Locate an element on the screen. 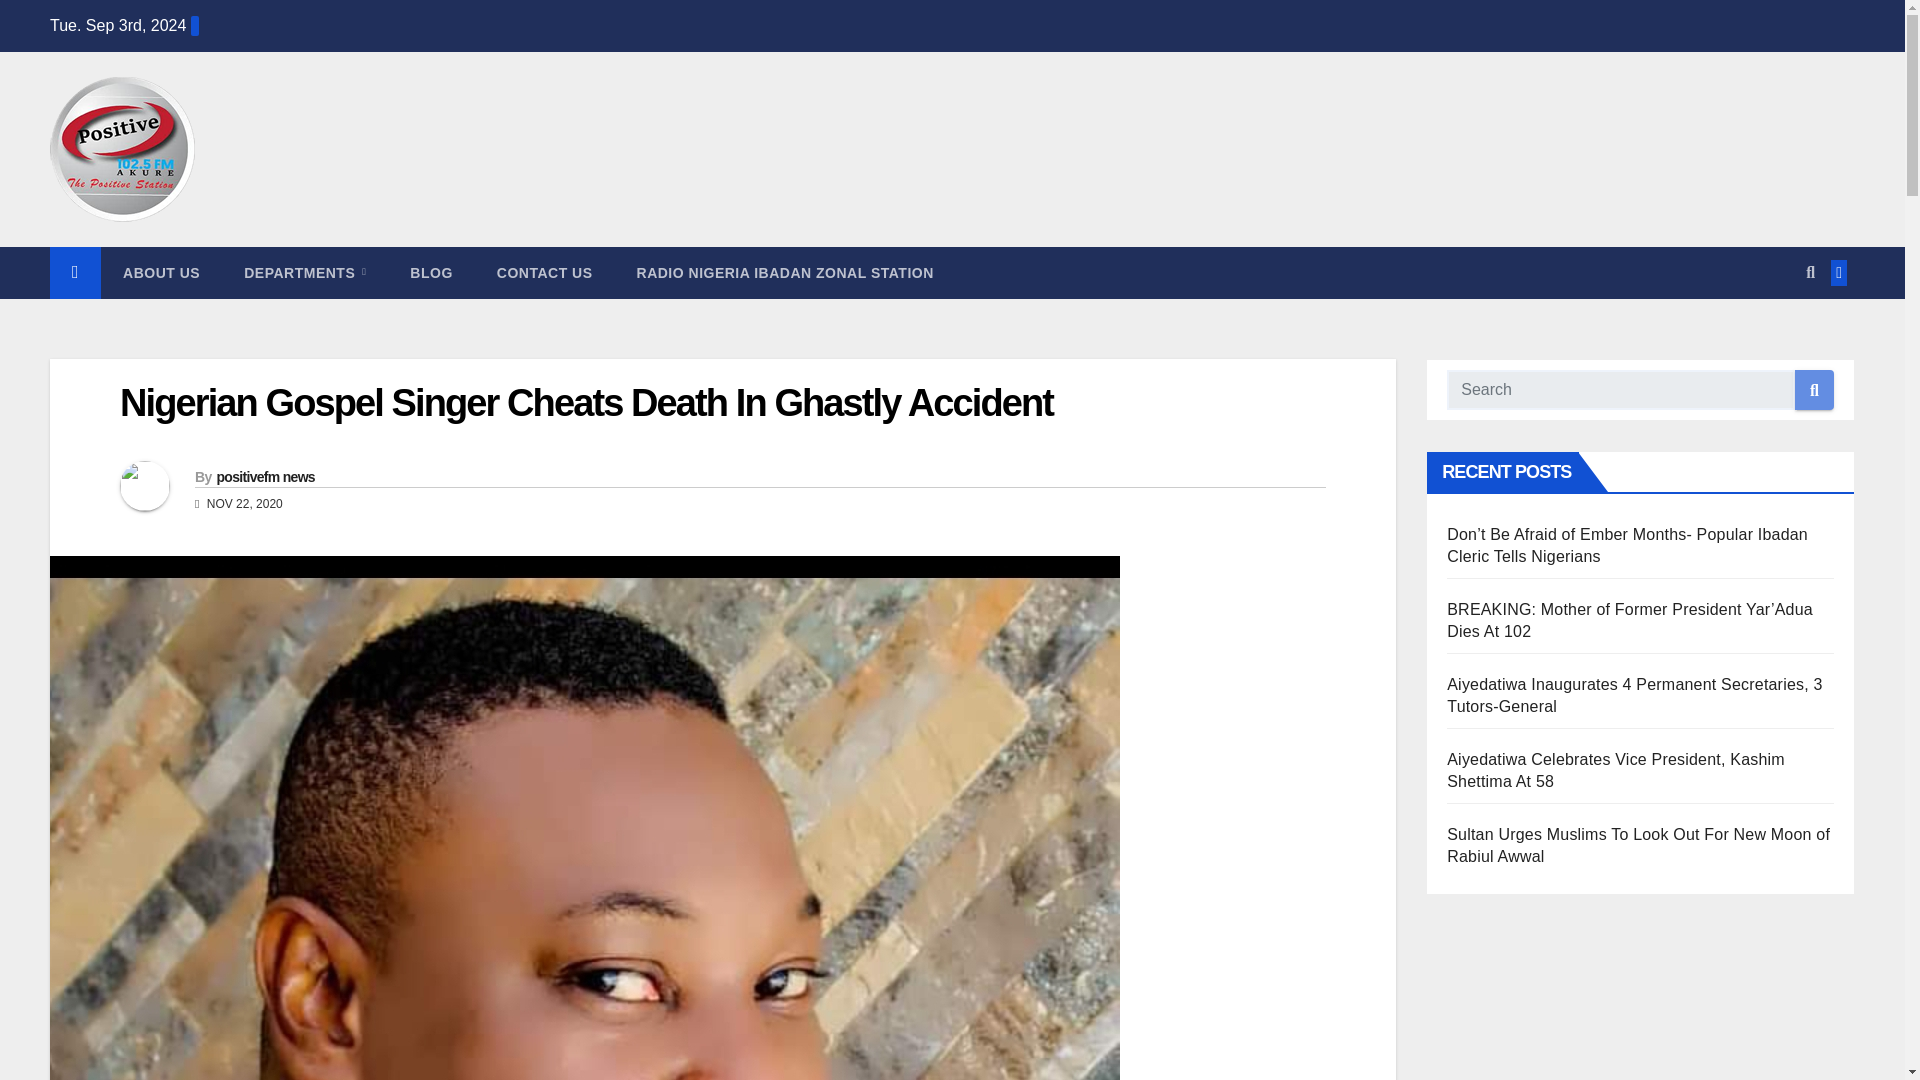 This screenshot has height=1080, width=1920. Contact us is located at coordinates (544, 273).